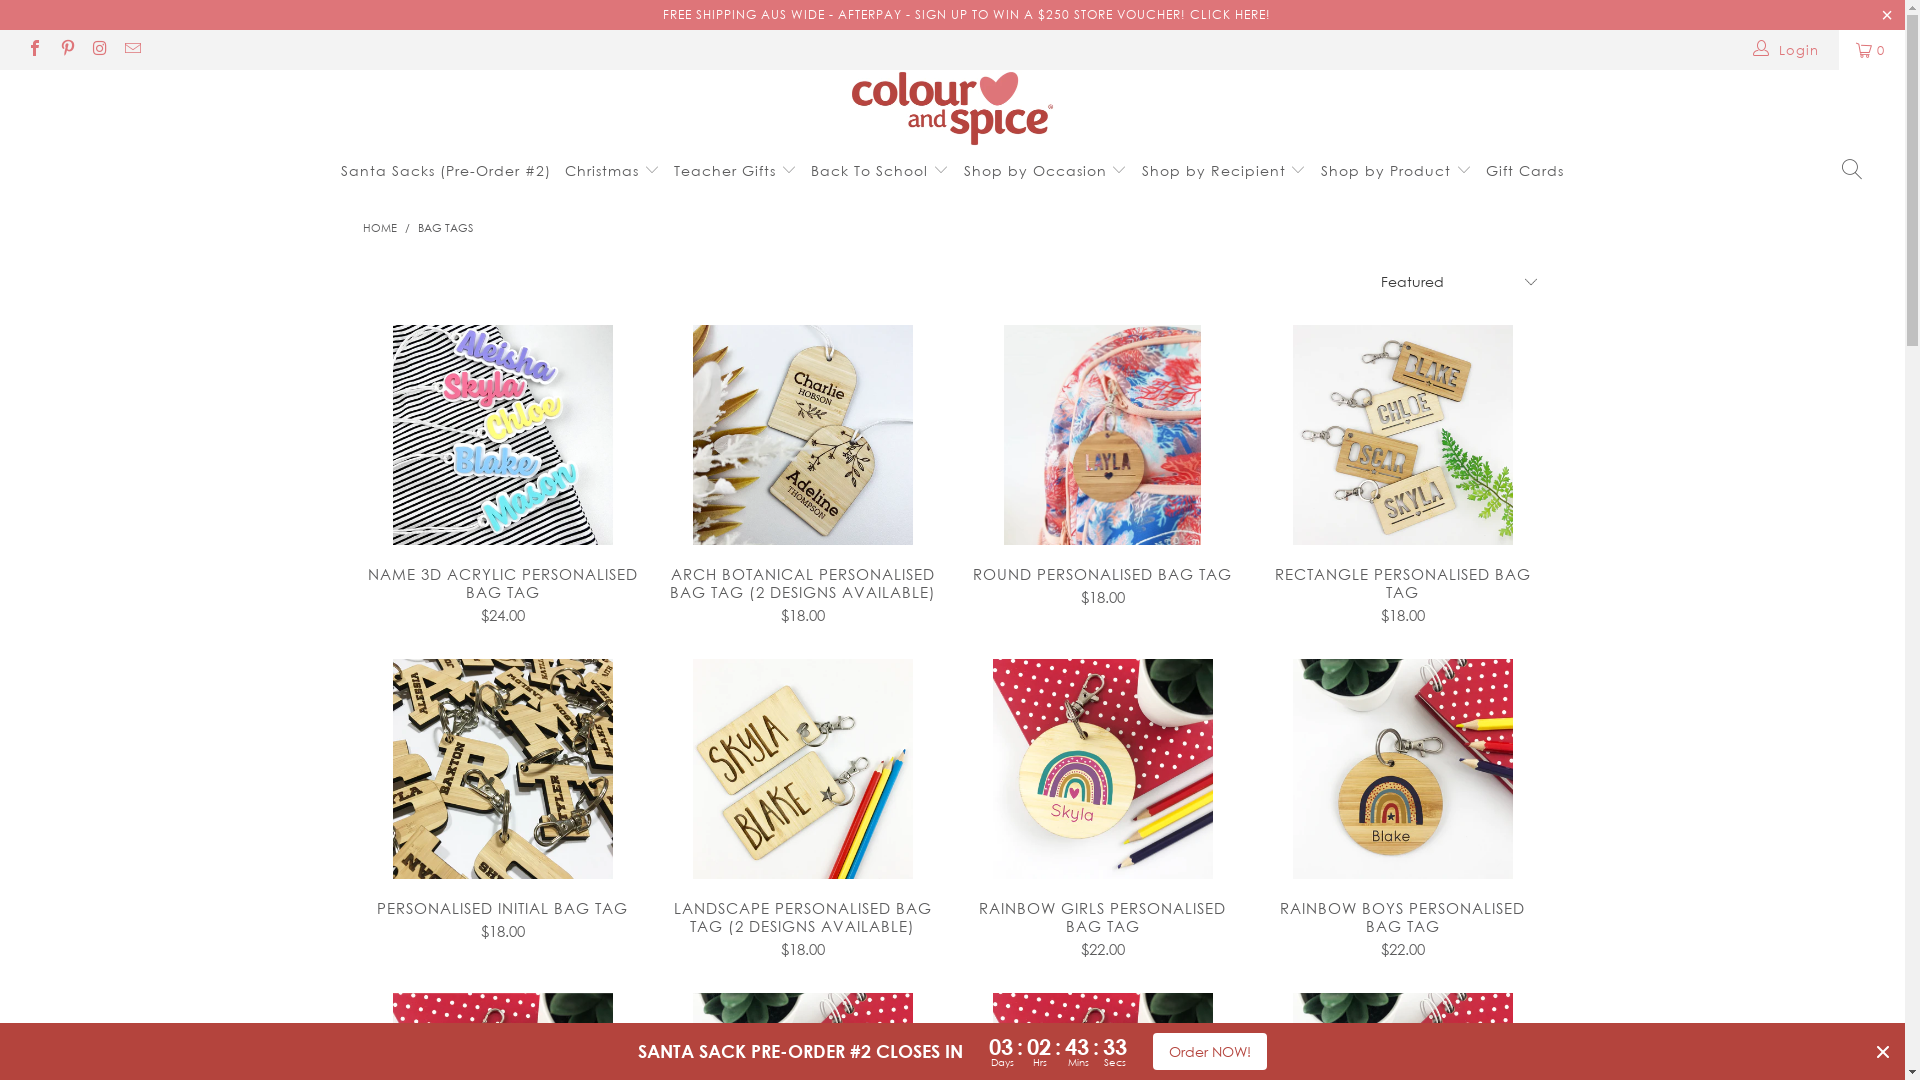 This screenshot has height=1080, width=1920. What do you see at coordinates (736, 170) in the screenshot?
I see `Teacher Gifts` at bounding box center [736, 170].